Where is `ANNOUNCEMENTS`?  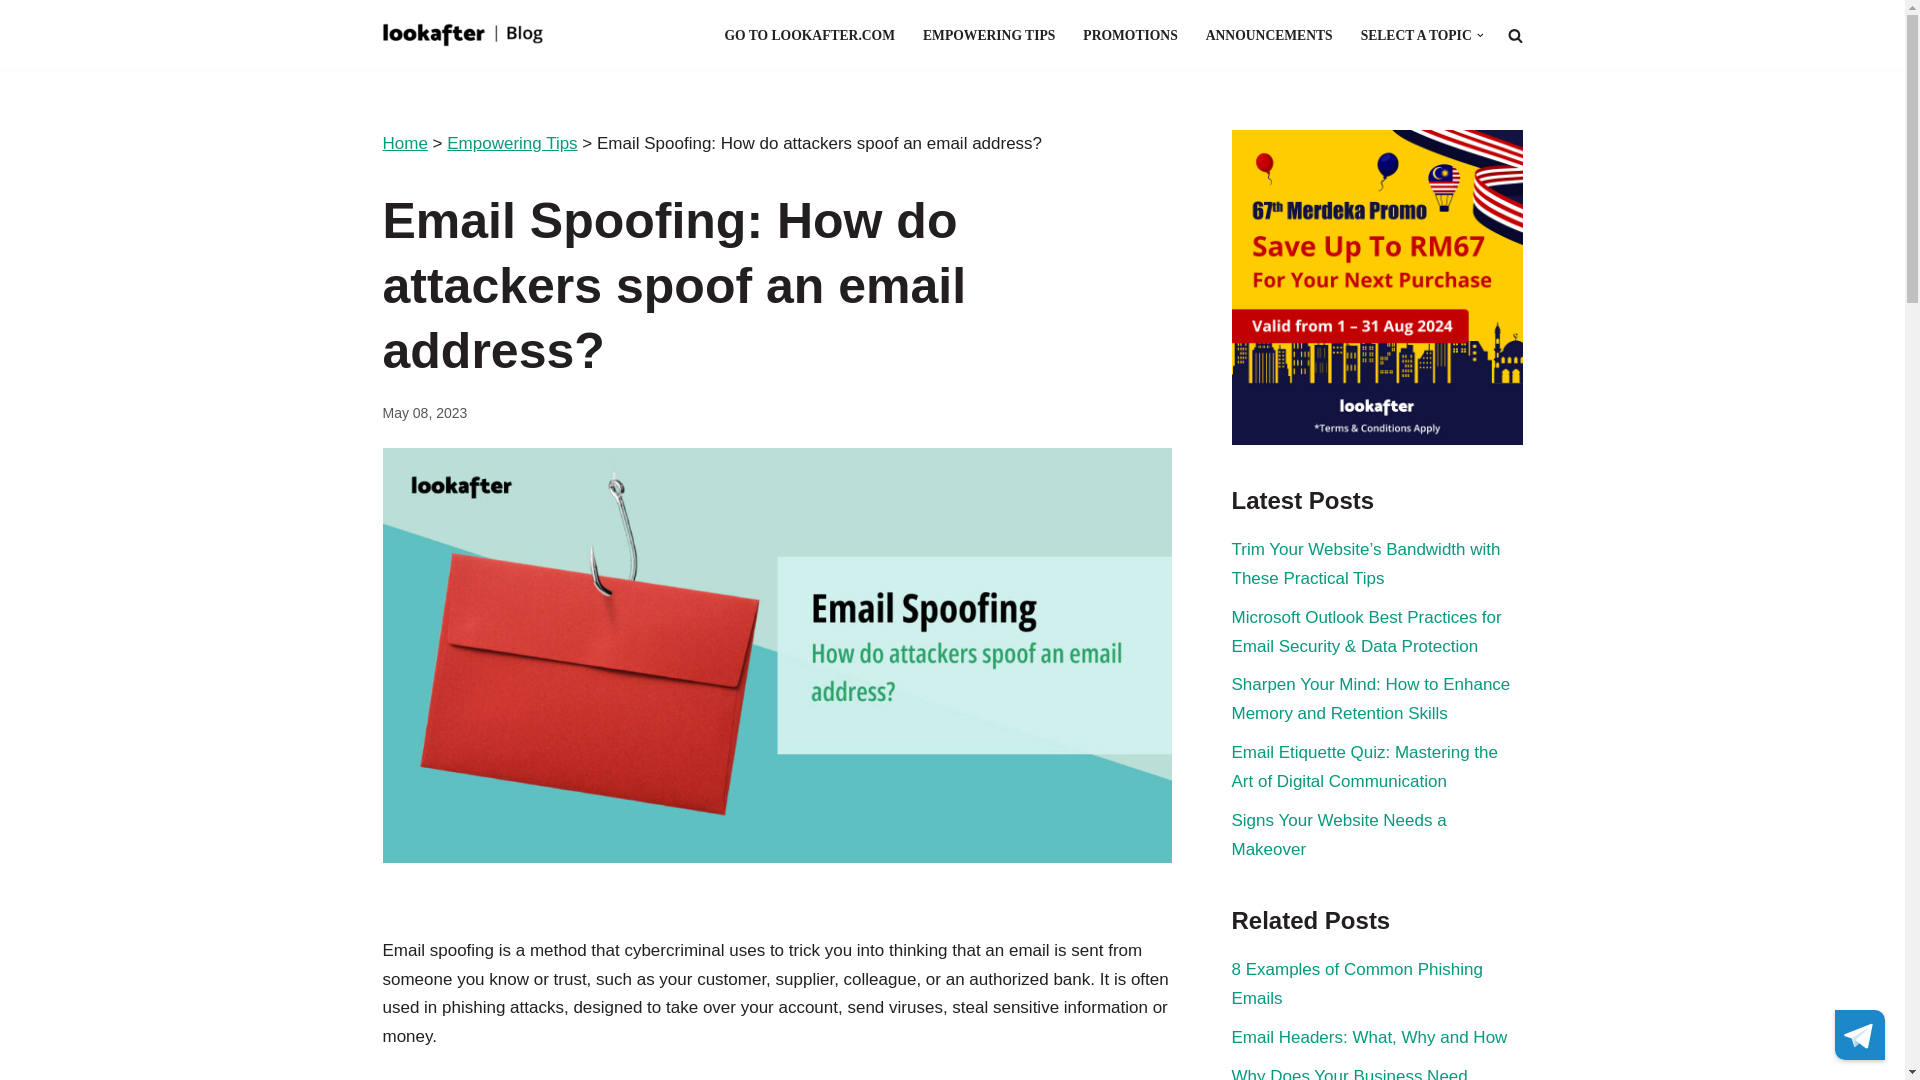 ANNOUNCEMENTS is located at coordinates (1268, 34).